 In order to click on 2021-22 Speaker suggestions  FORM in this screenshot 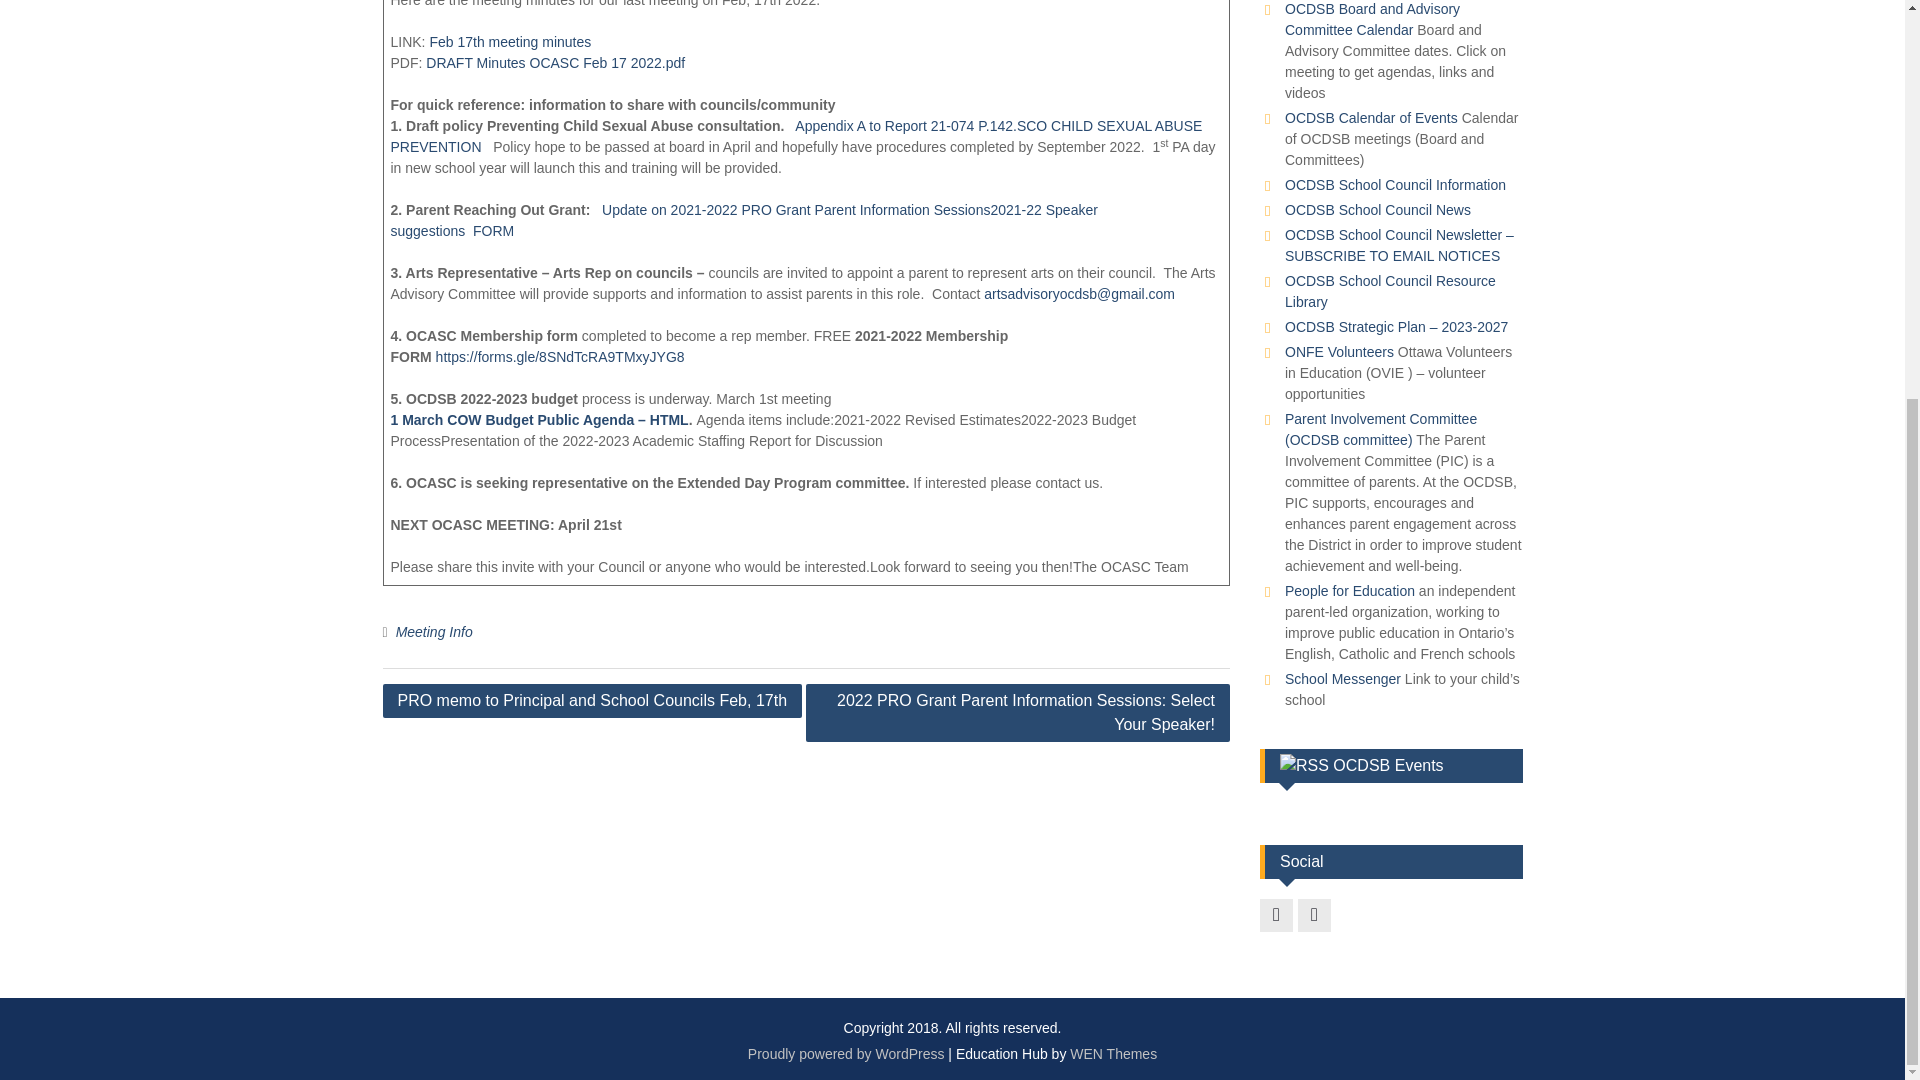, I will do `click(742, 220)`.